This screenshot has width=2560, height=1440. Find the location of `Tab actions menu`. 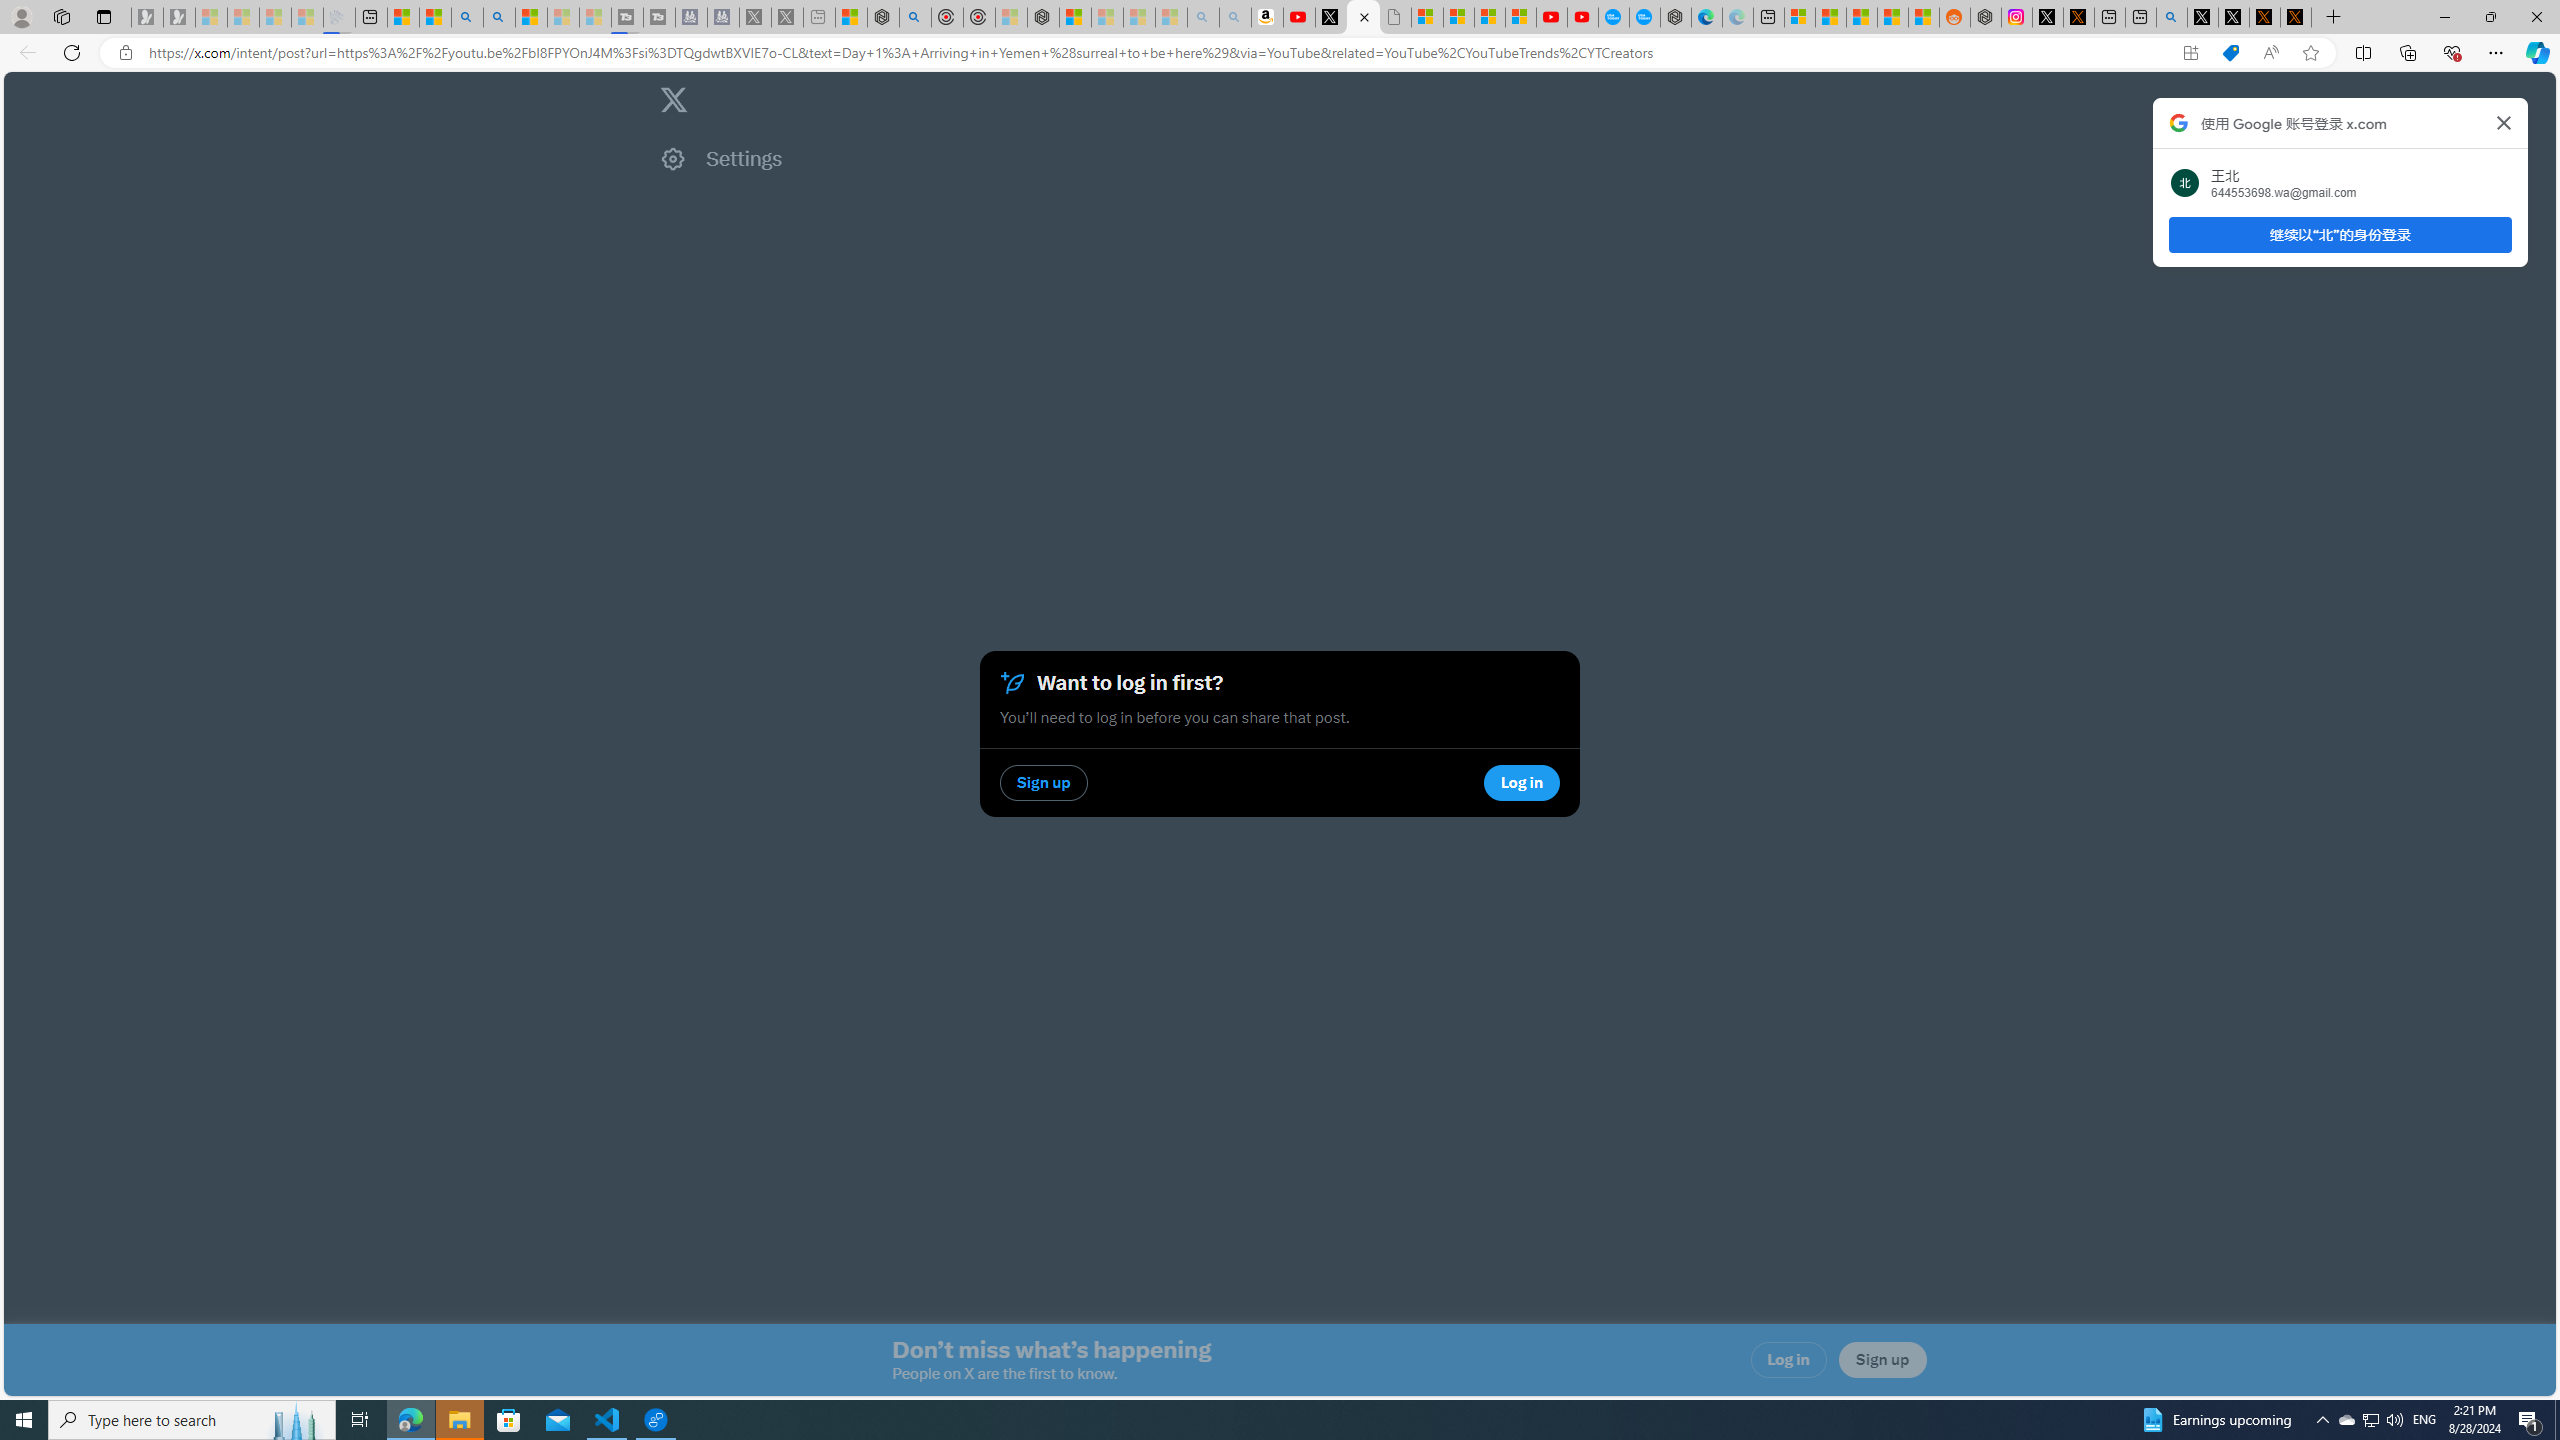

Tab actions menu is located at coordinates (104, 16).